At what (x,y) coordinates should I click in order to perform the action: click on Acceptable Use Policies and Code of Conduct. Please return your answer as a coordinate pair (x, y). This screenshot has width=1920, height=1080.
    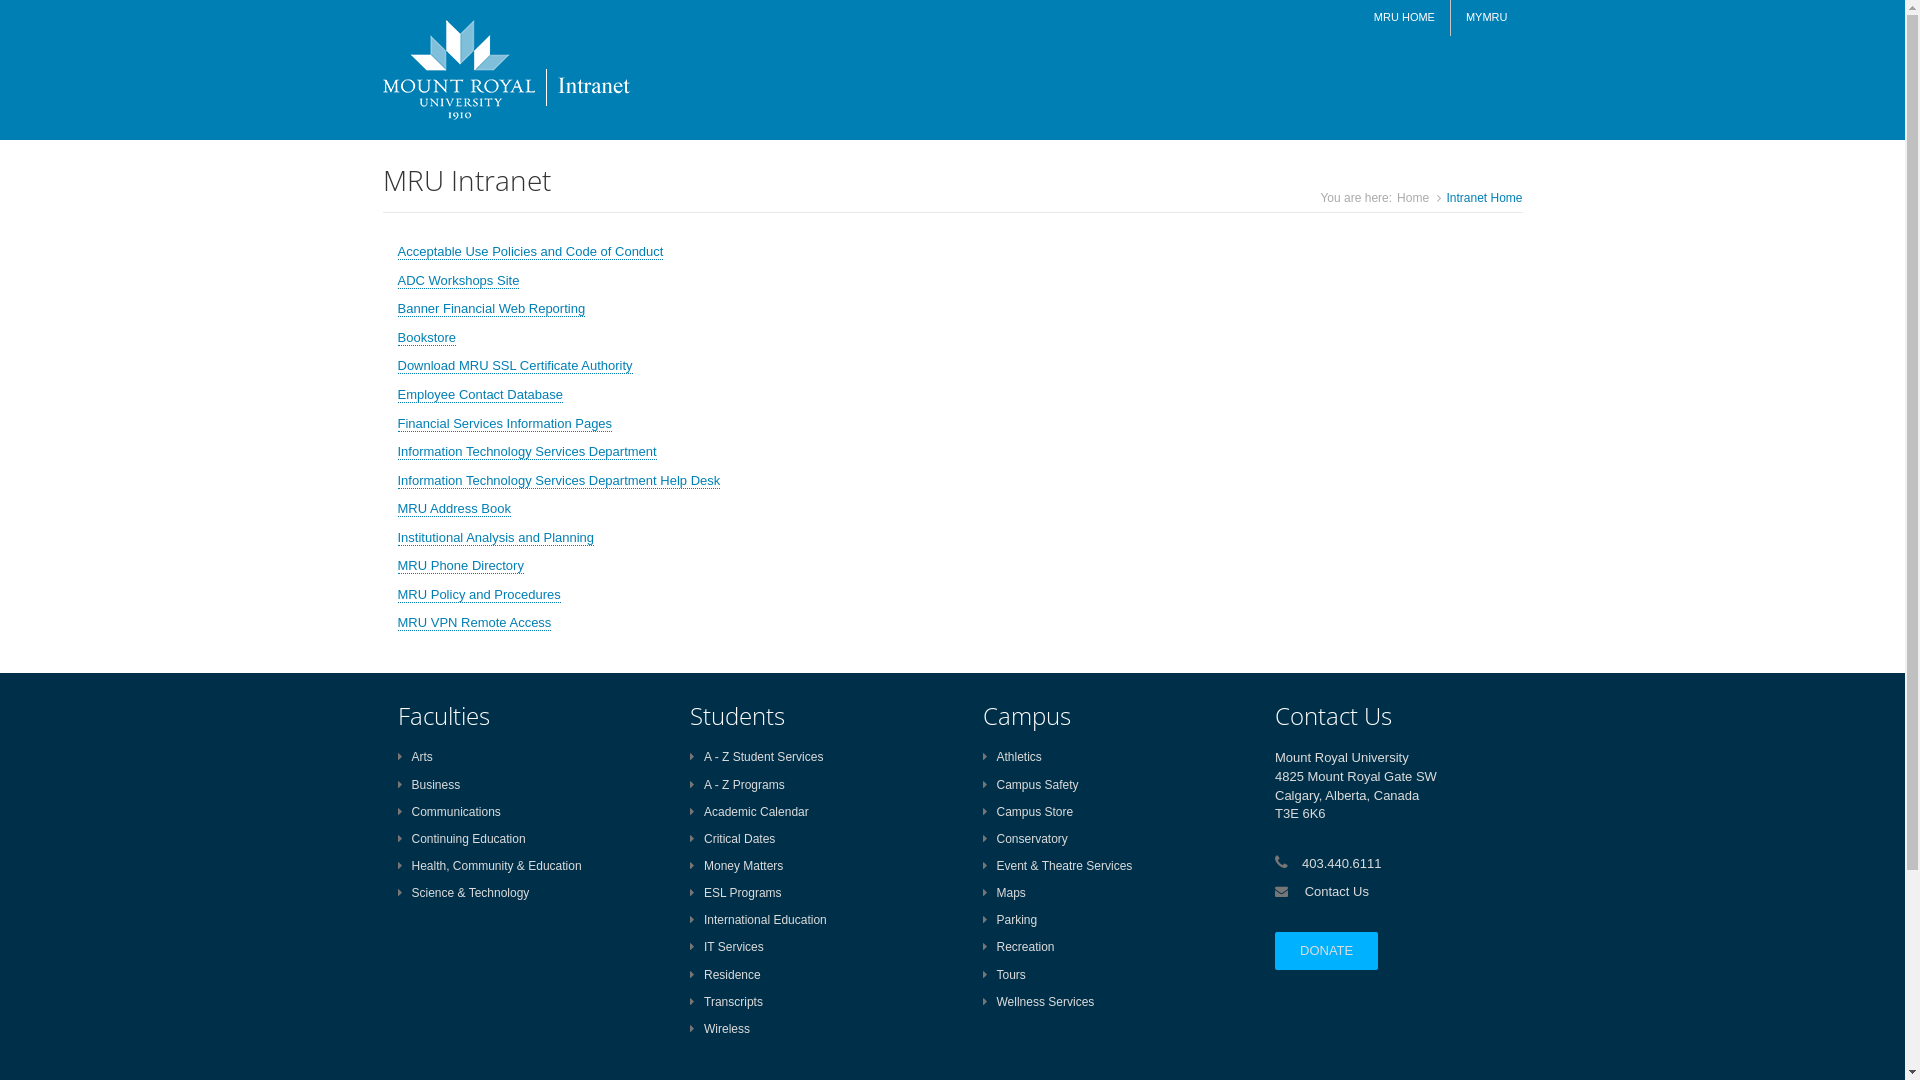
    Looking at the image, I should click on (531, 252).